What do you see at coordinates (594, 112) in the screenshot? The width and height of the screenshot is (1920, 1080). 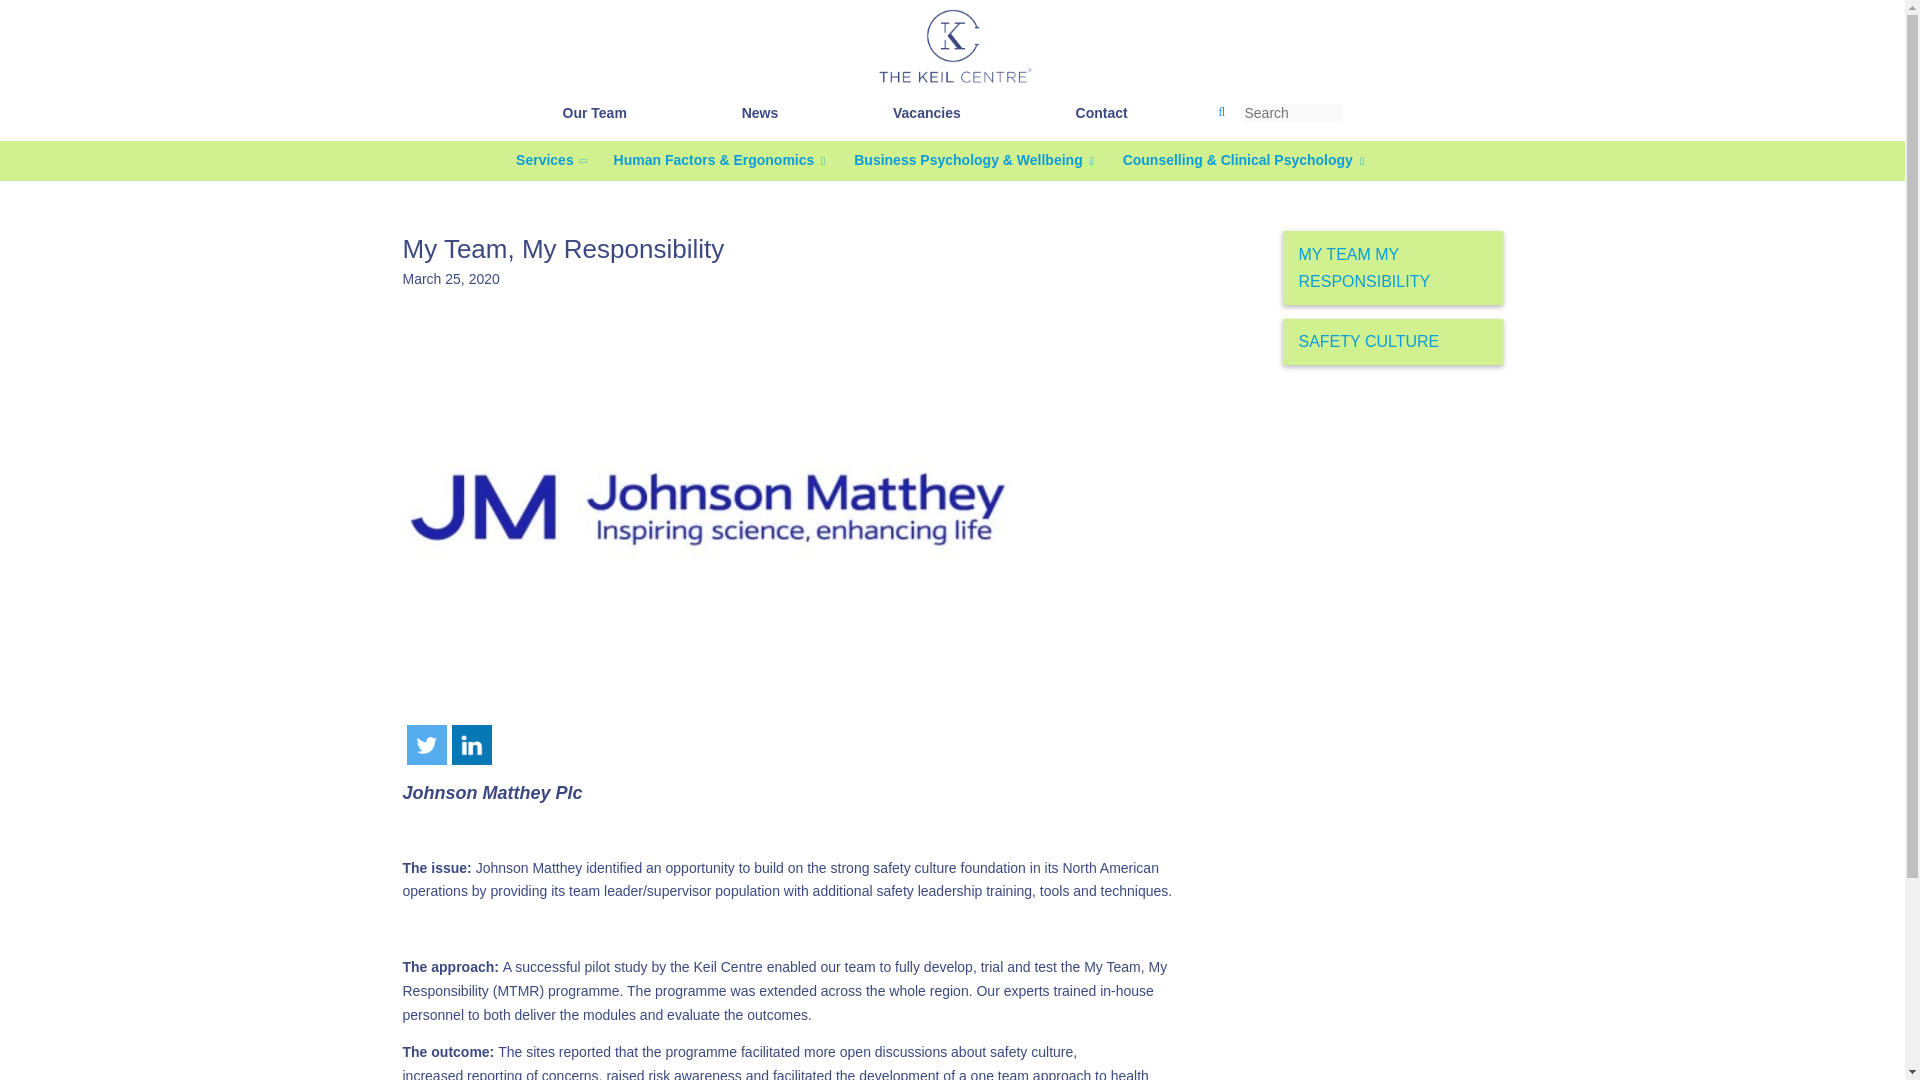 I see `Our Team` at bounding box center [594, 112].